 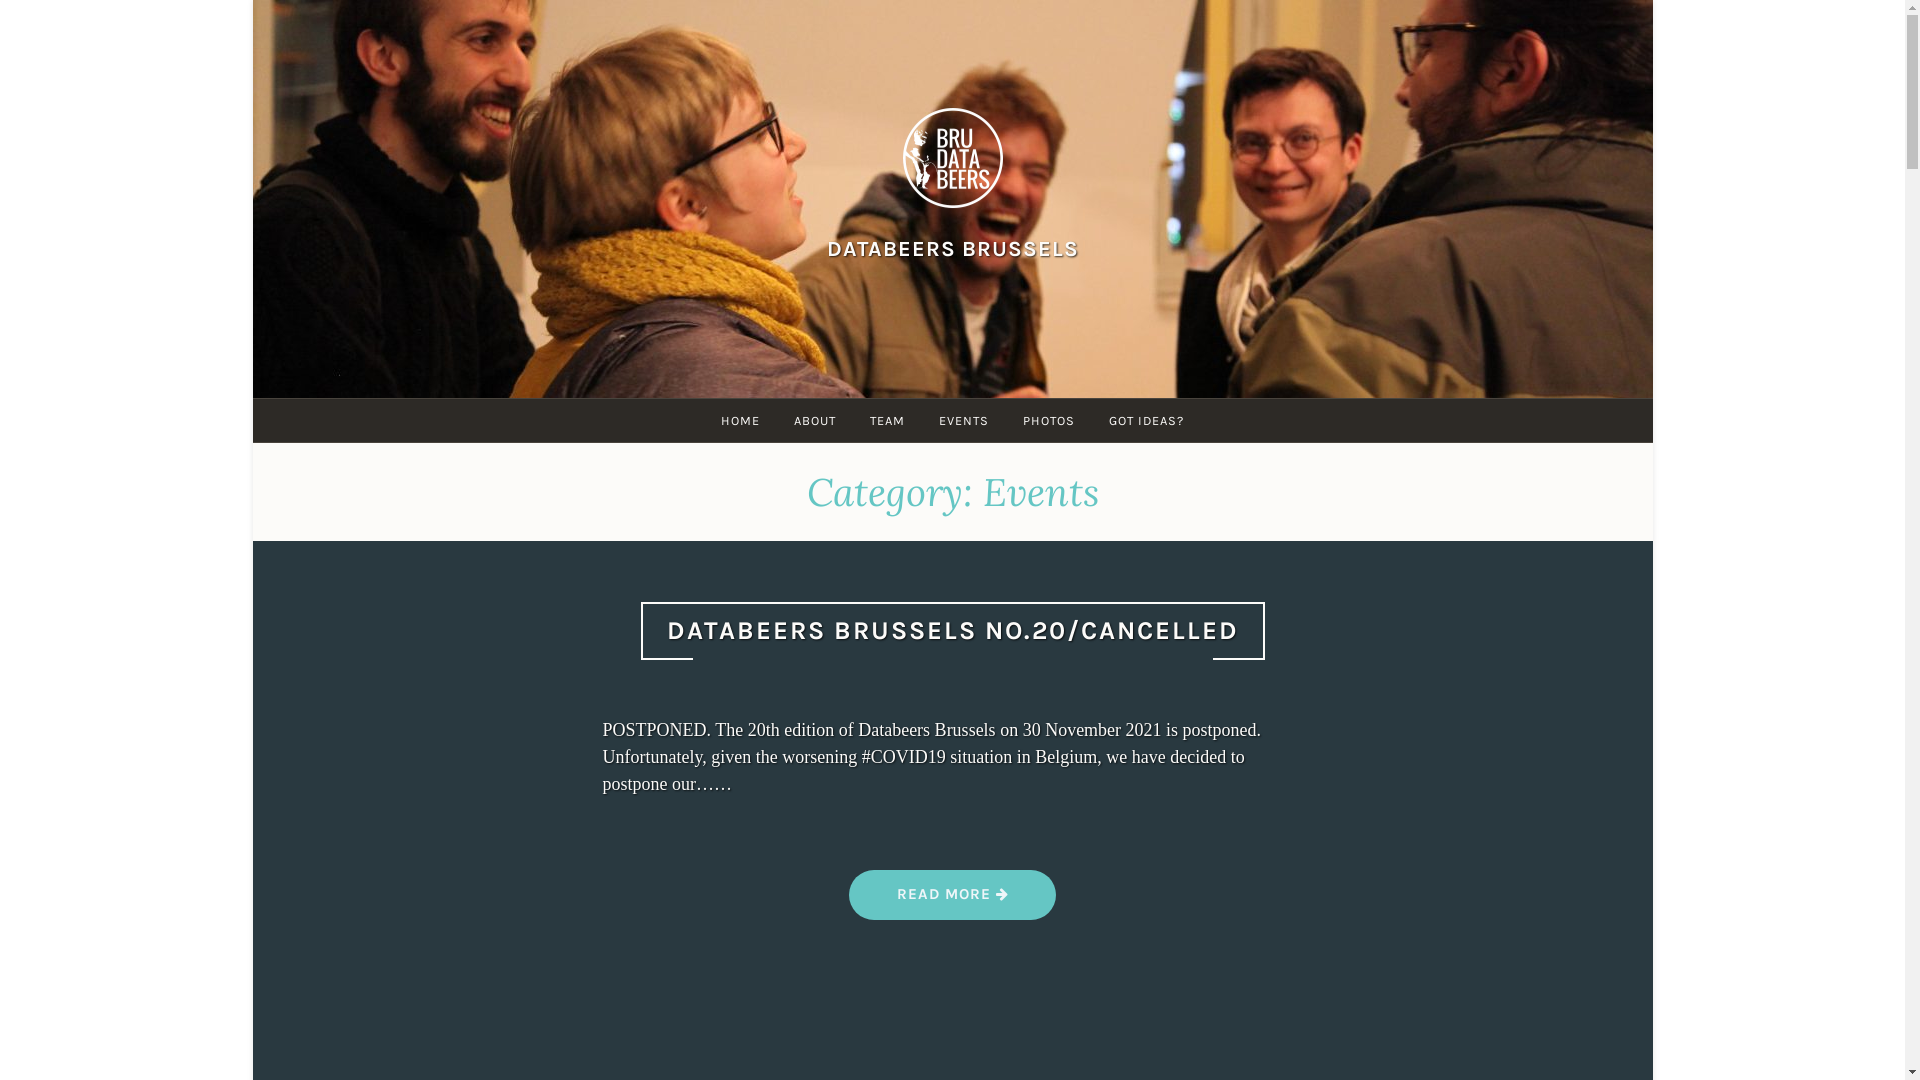 I want to click on HOME, so click(x=740, y=420).